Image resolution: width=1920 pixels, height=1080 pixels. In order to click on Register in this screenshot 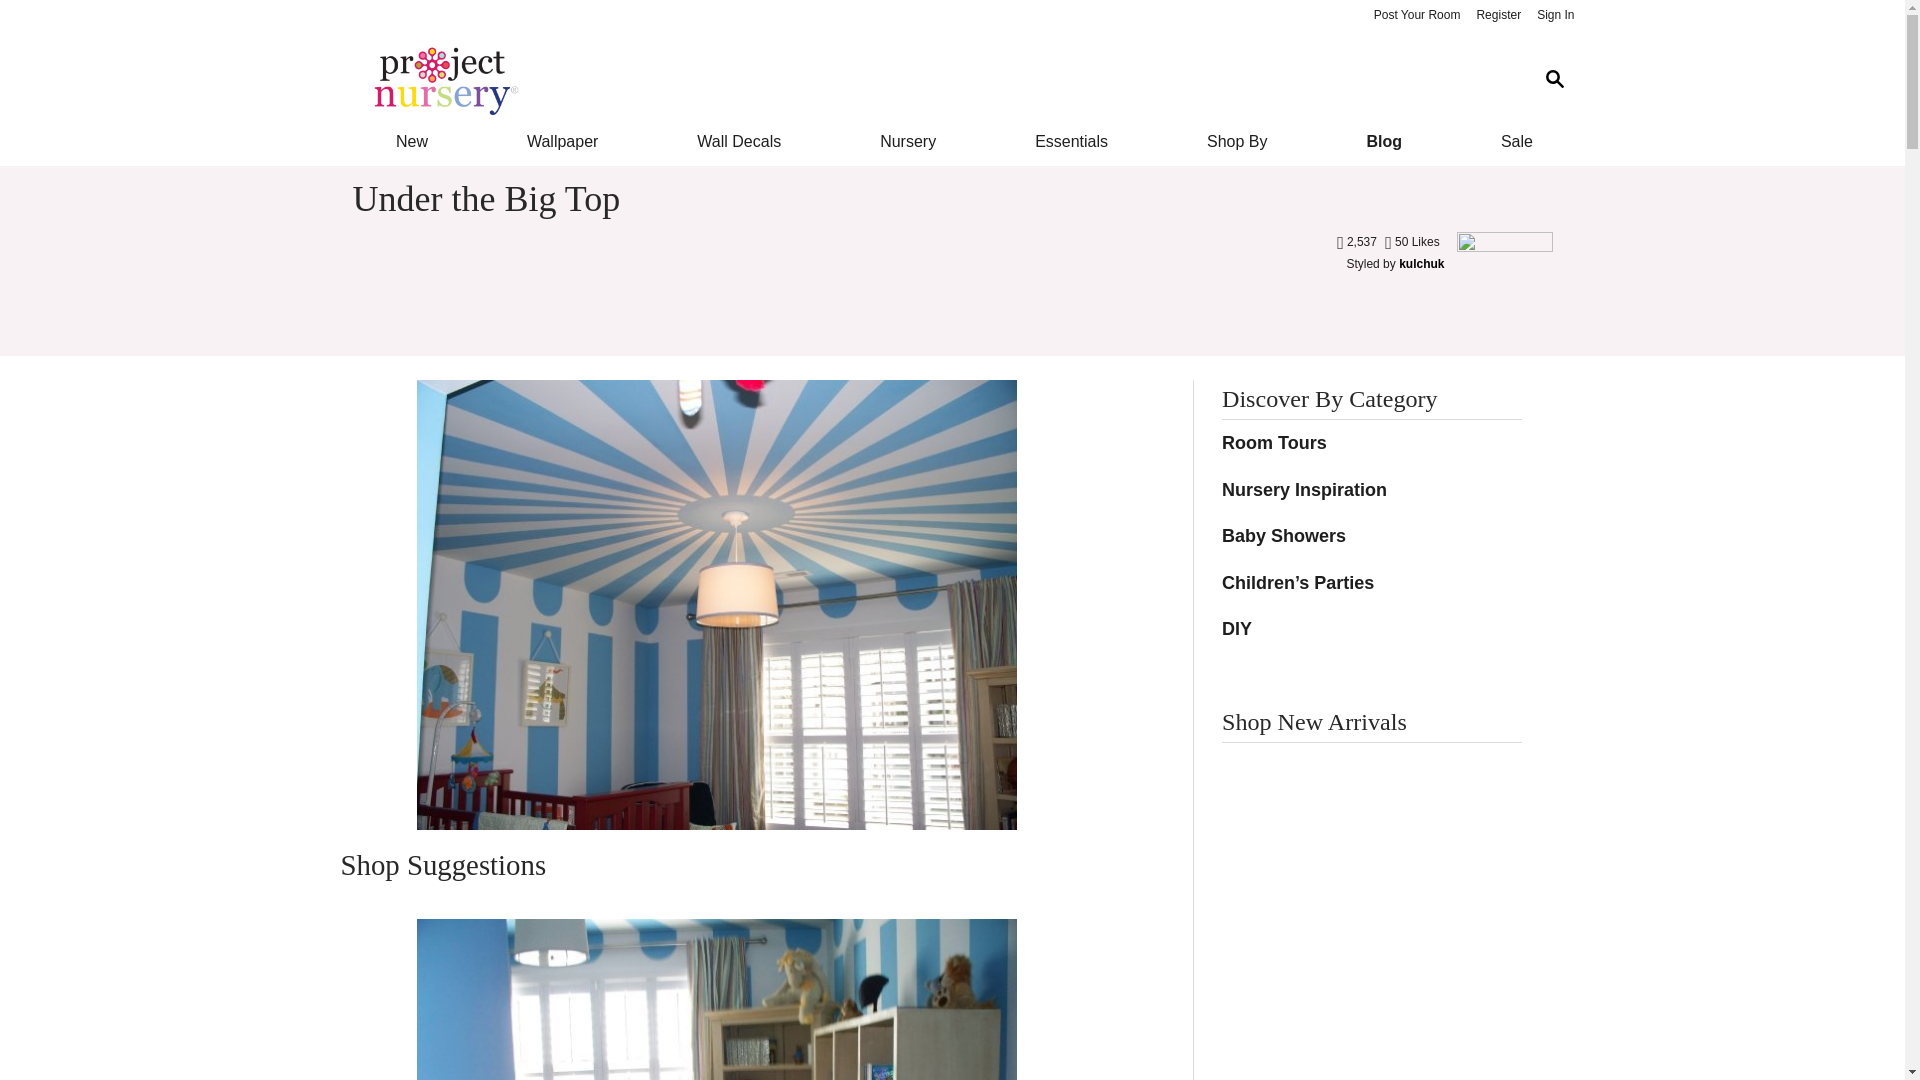, I will do `click(1498, 16)`.